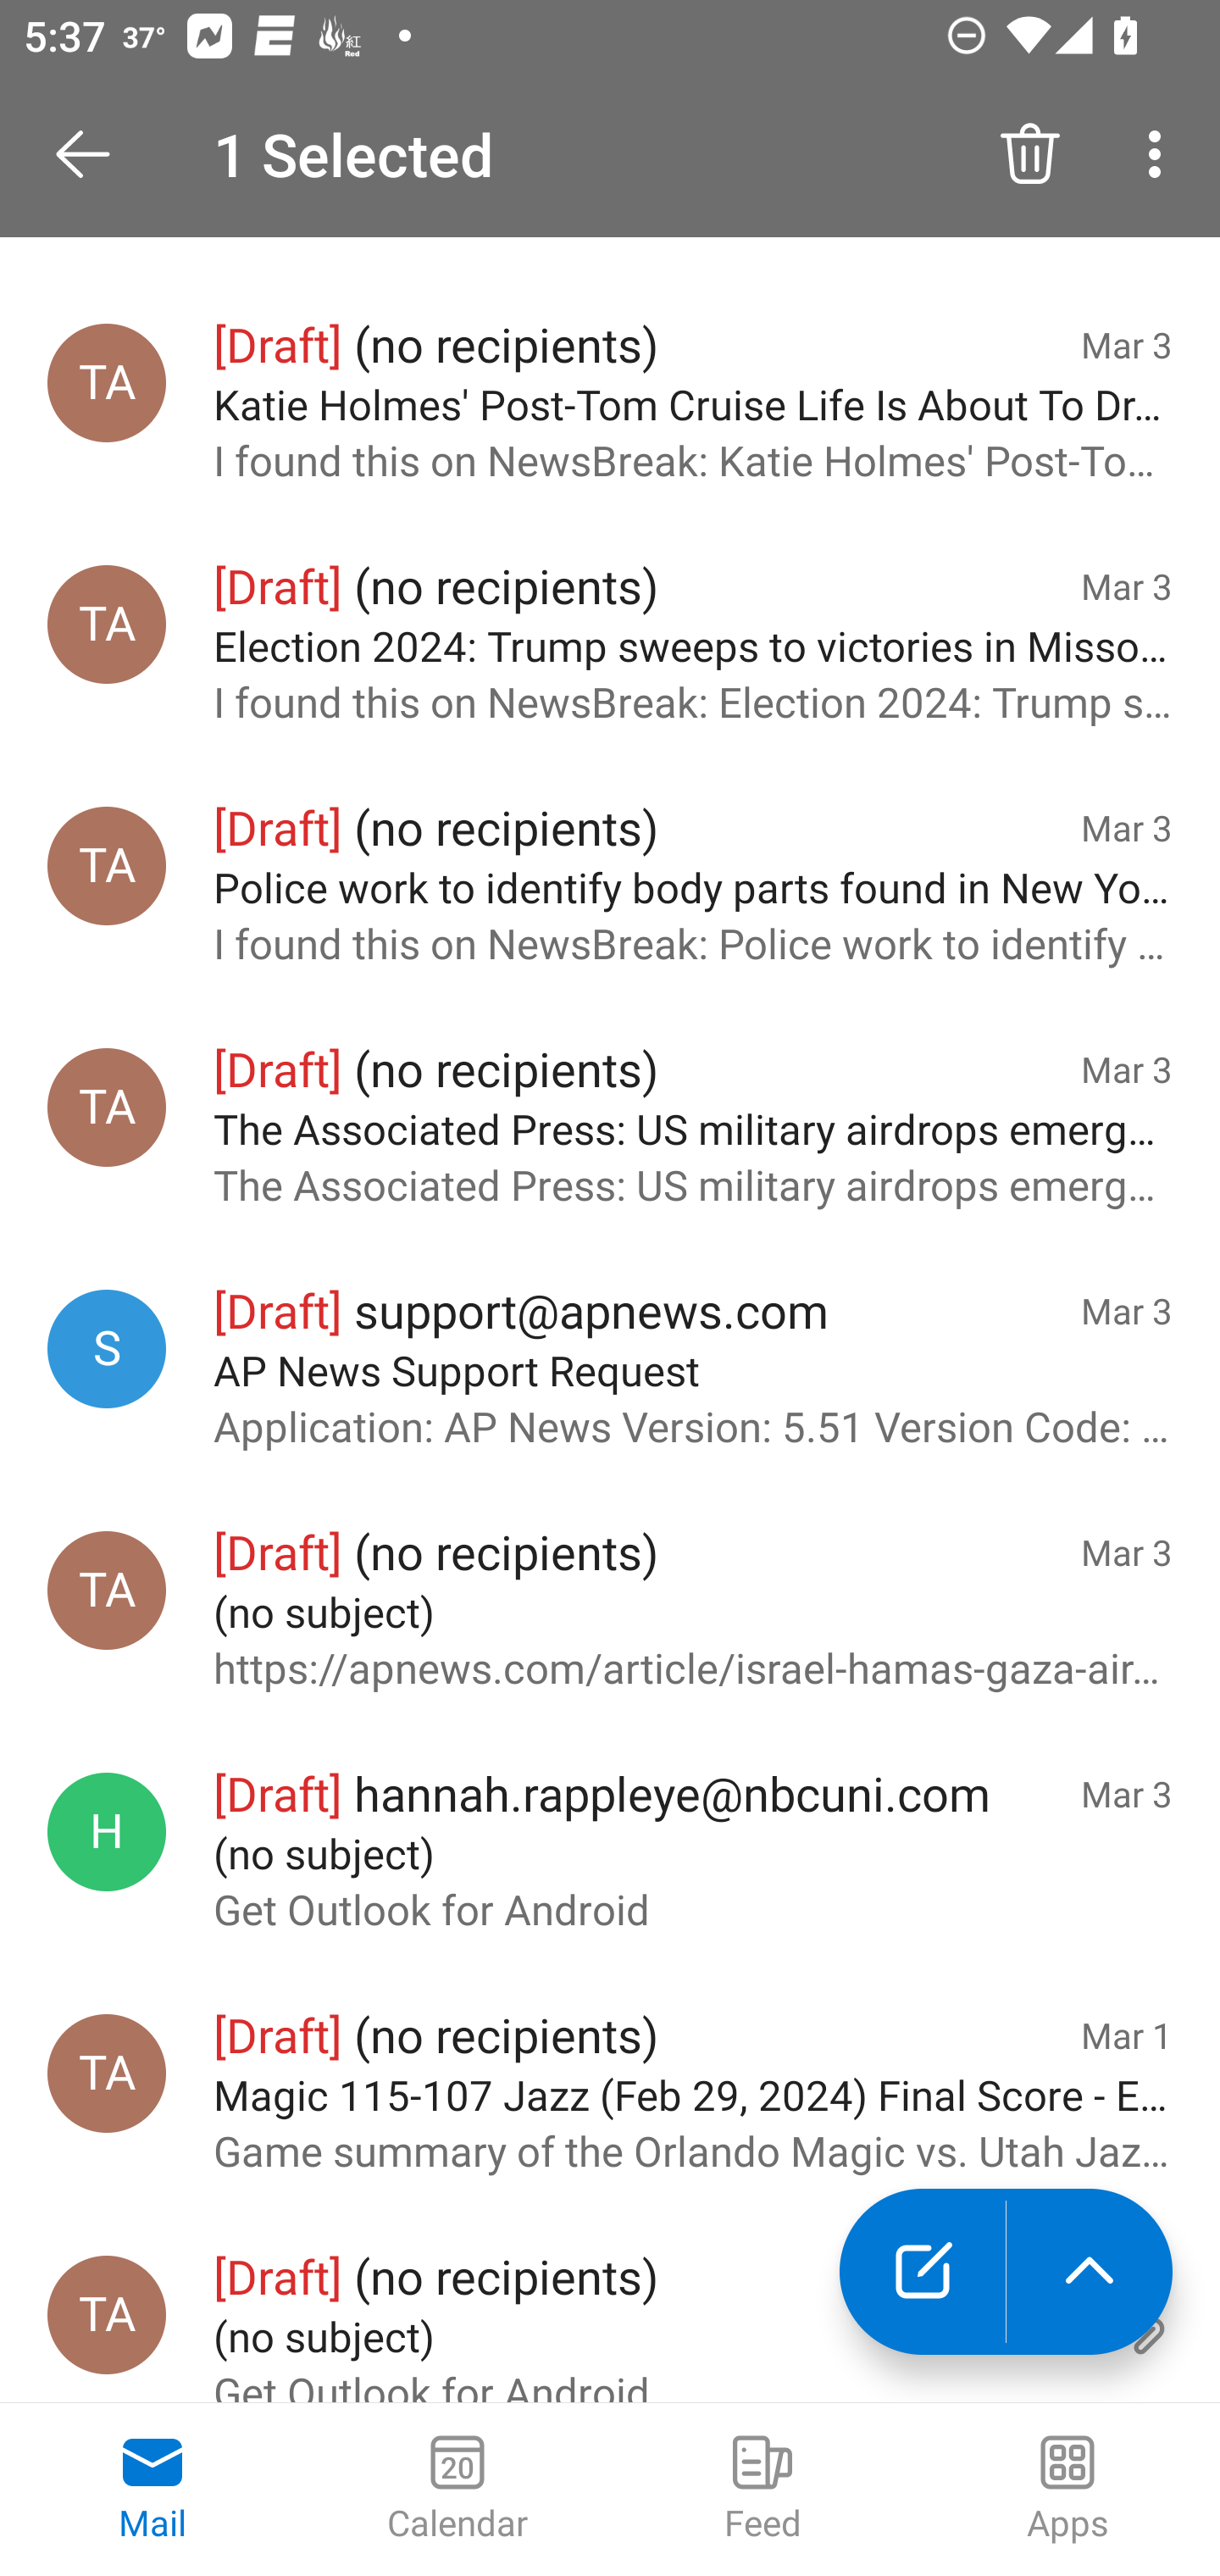  I want to click on support@apnews.com, so click(107, 1349).